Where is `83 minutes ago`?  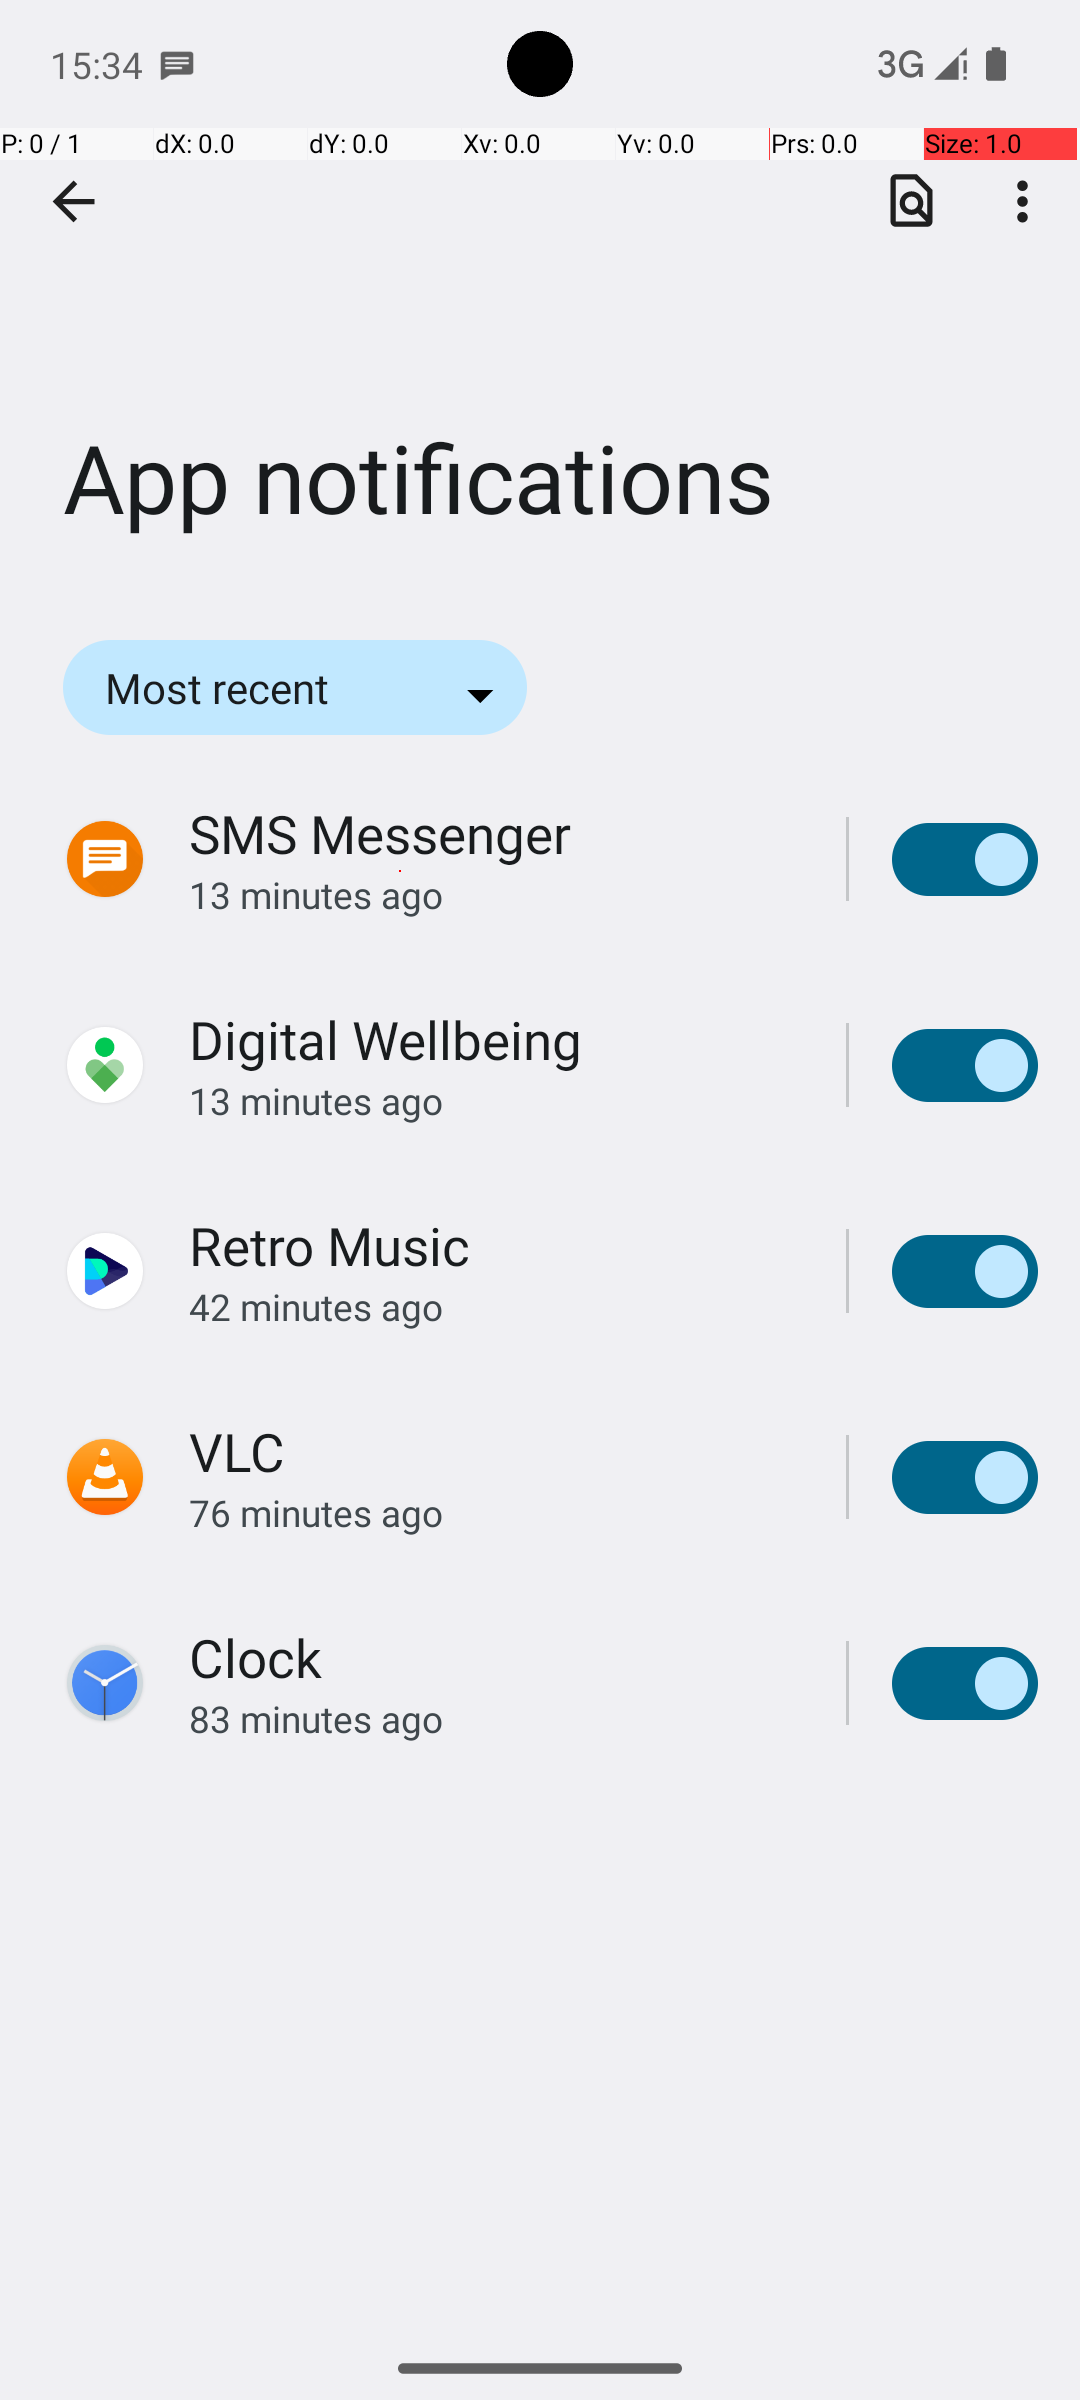
83 minutes ago is located at coordinates (496, 1718).